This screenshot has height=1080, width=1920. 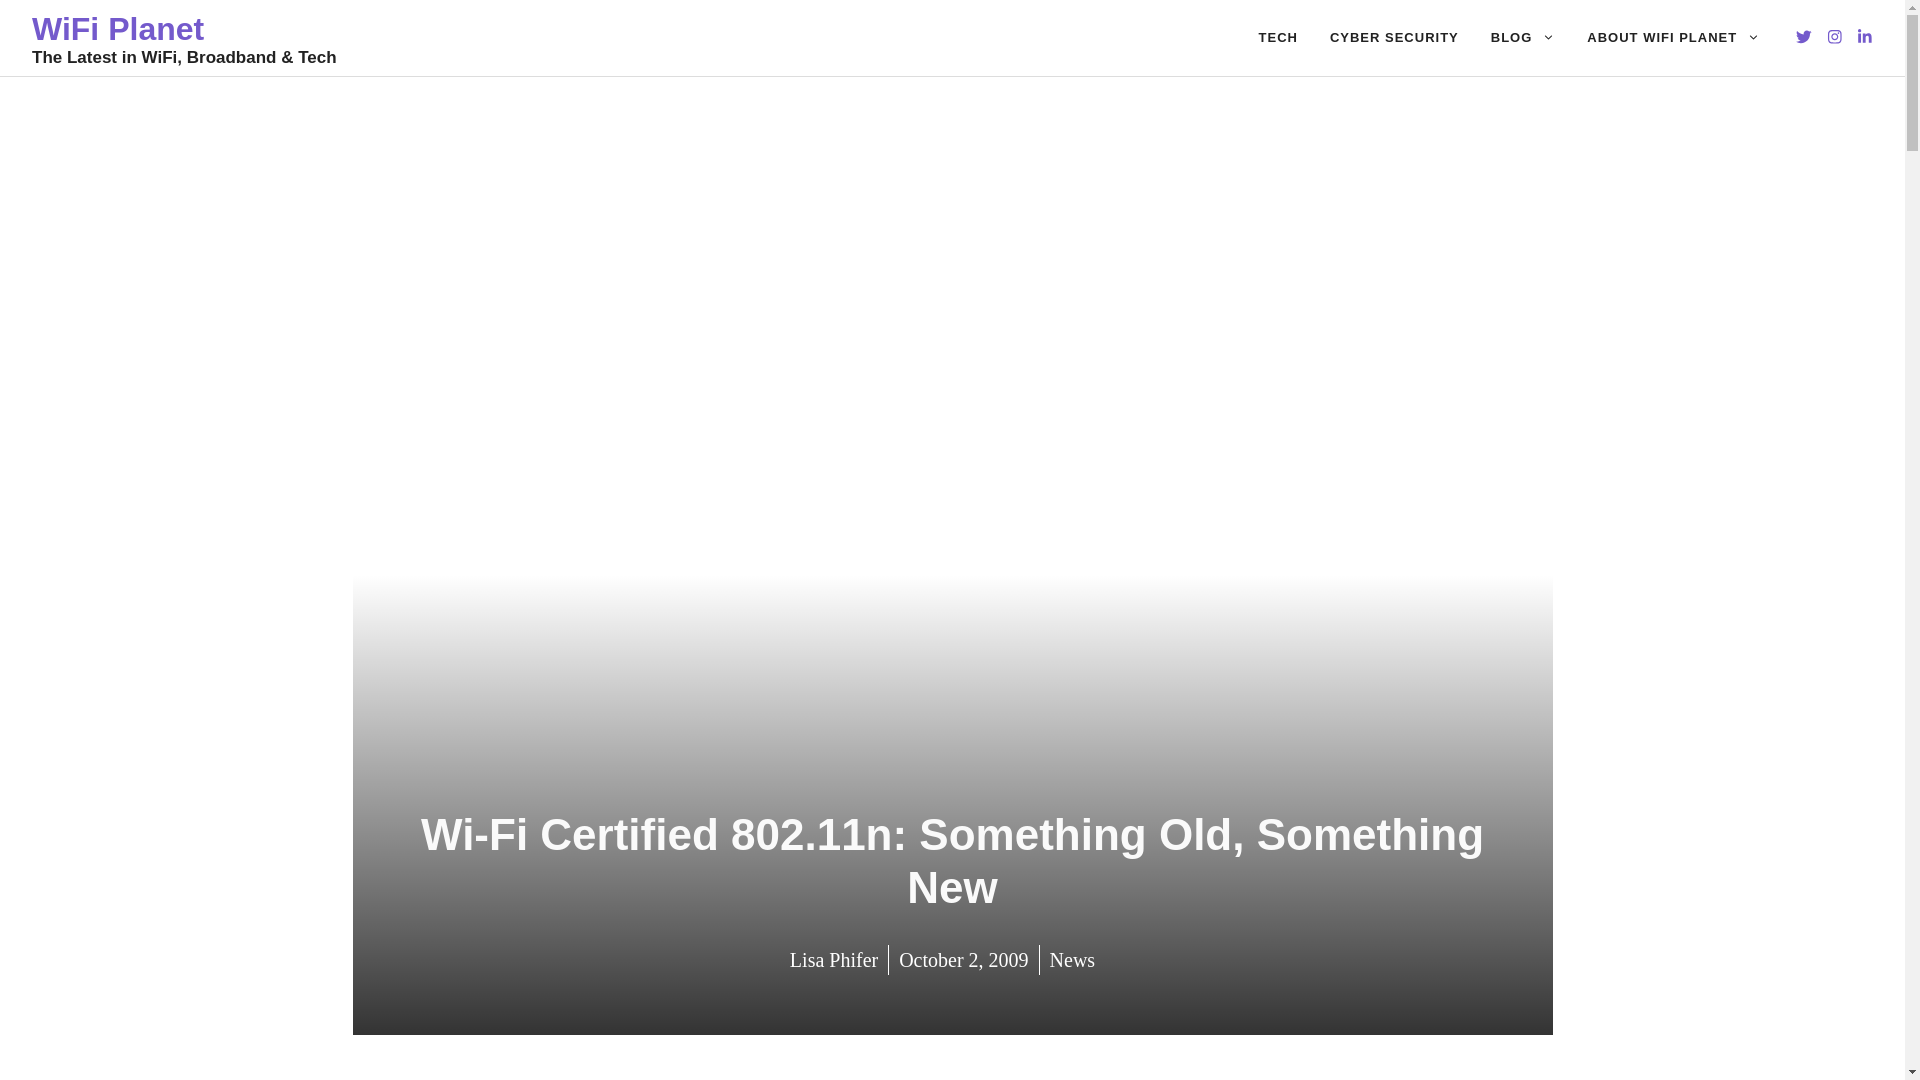 What do you see at coordinates (1523, 38) in the screenshot?
I see `BLOG` at bounding box center [1523, 38].